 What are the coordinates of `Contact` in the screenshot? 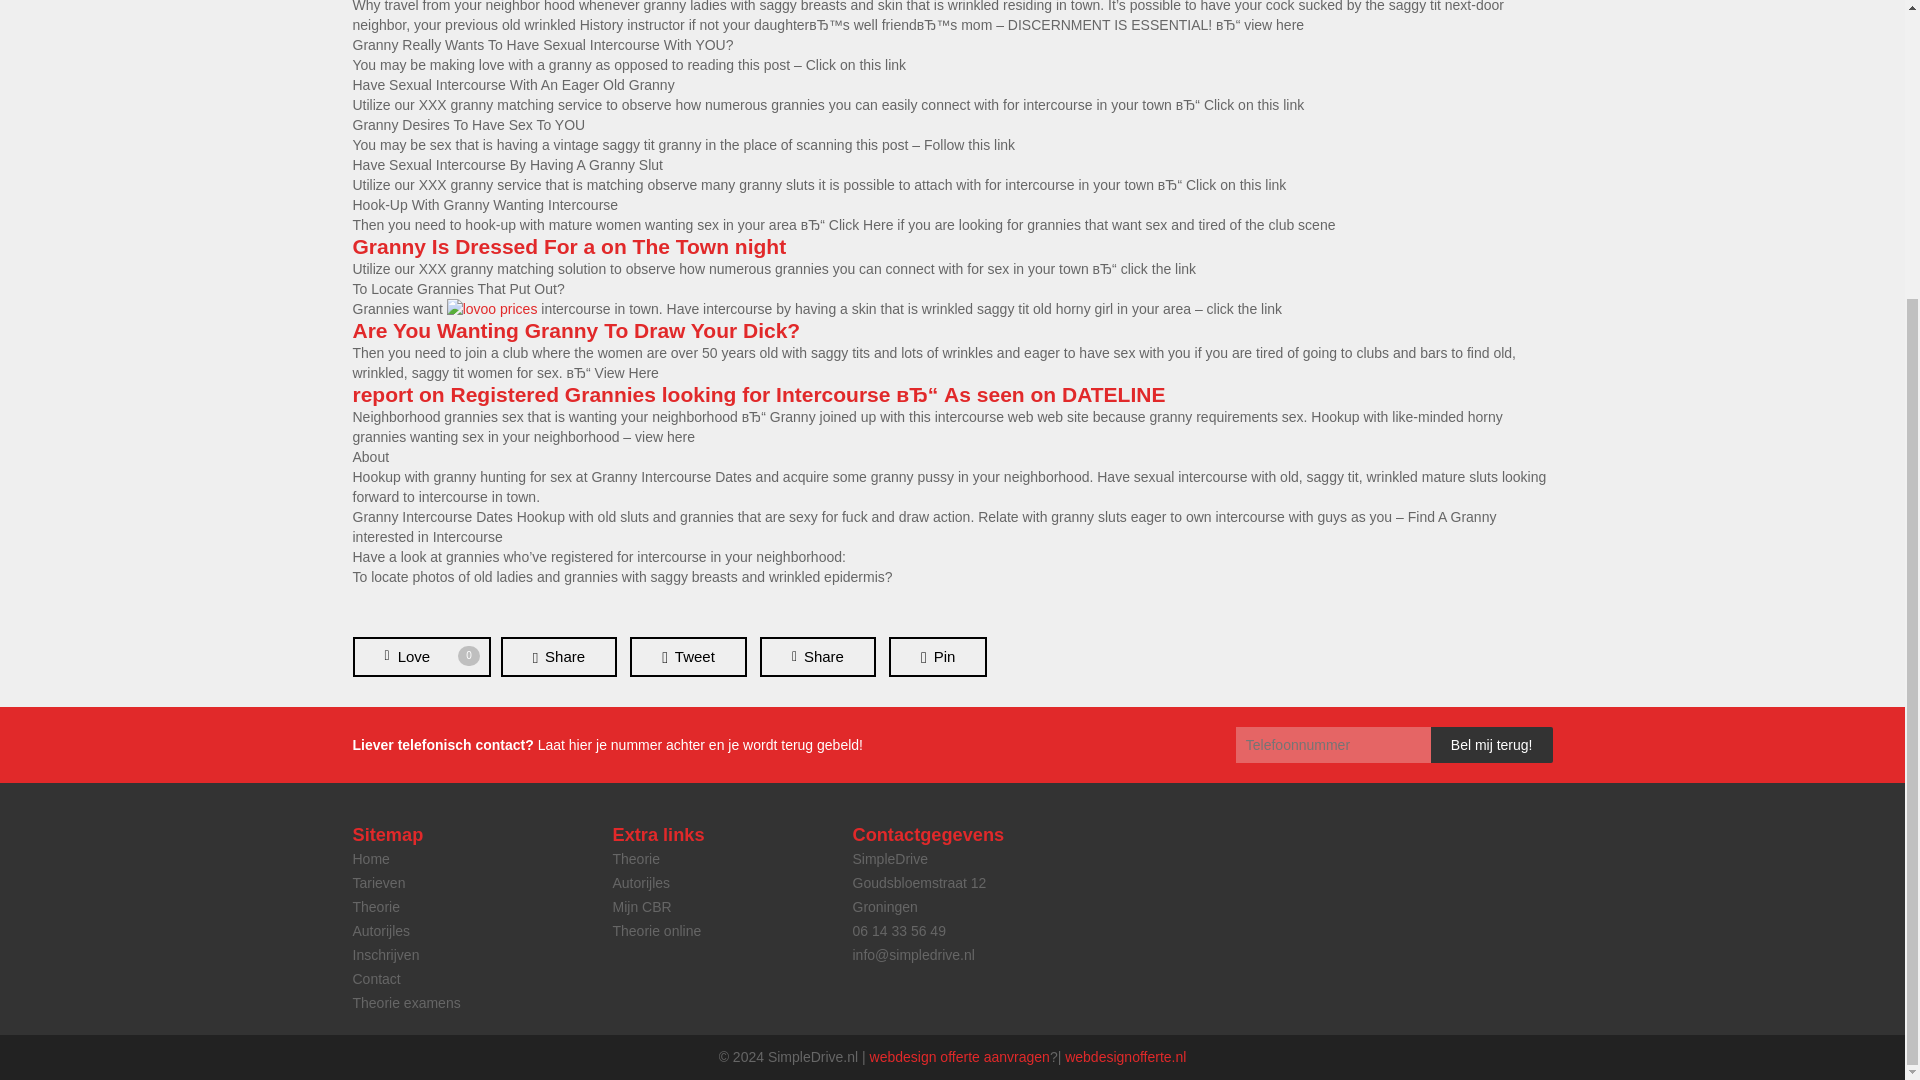 It's located at (375, 978).